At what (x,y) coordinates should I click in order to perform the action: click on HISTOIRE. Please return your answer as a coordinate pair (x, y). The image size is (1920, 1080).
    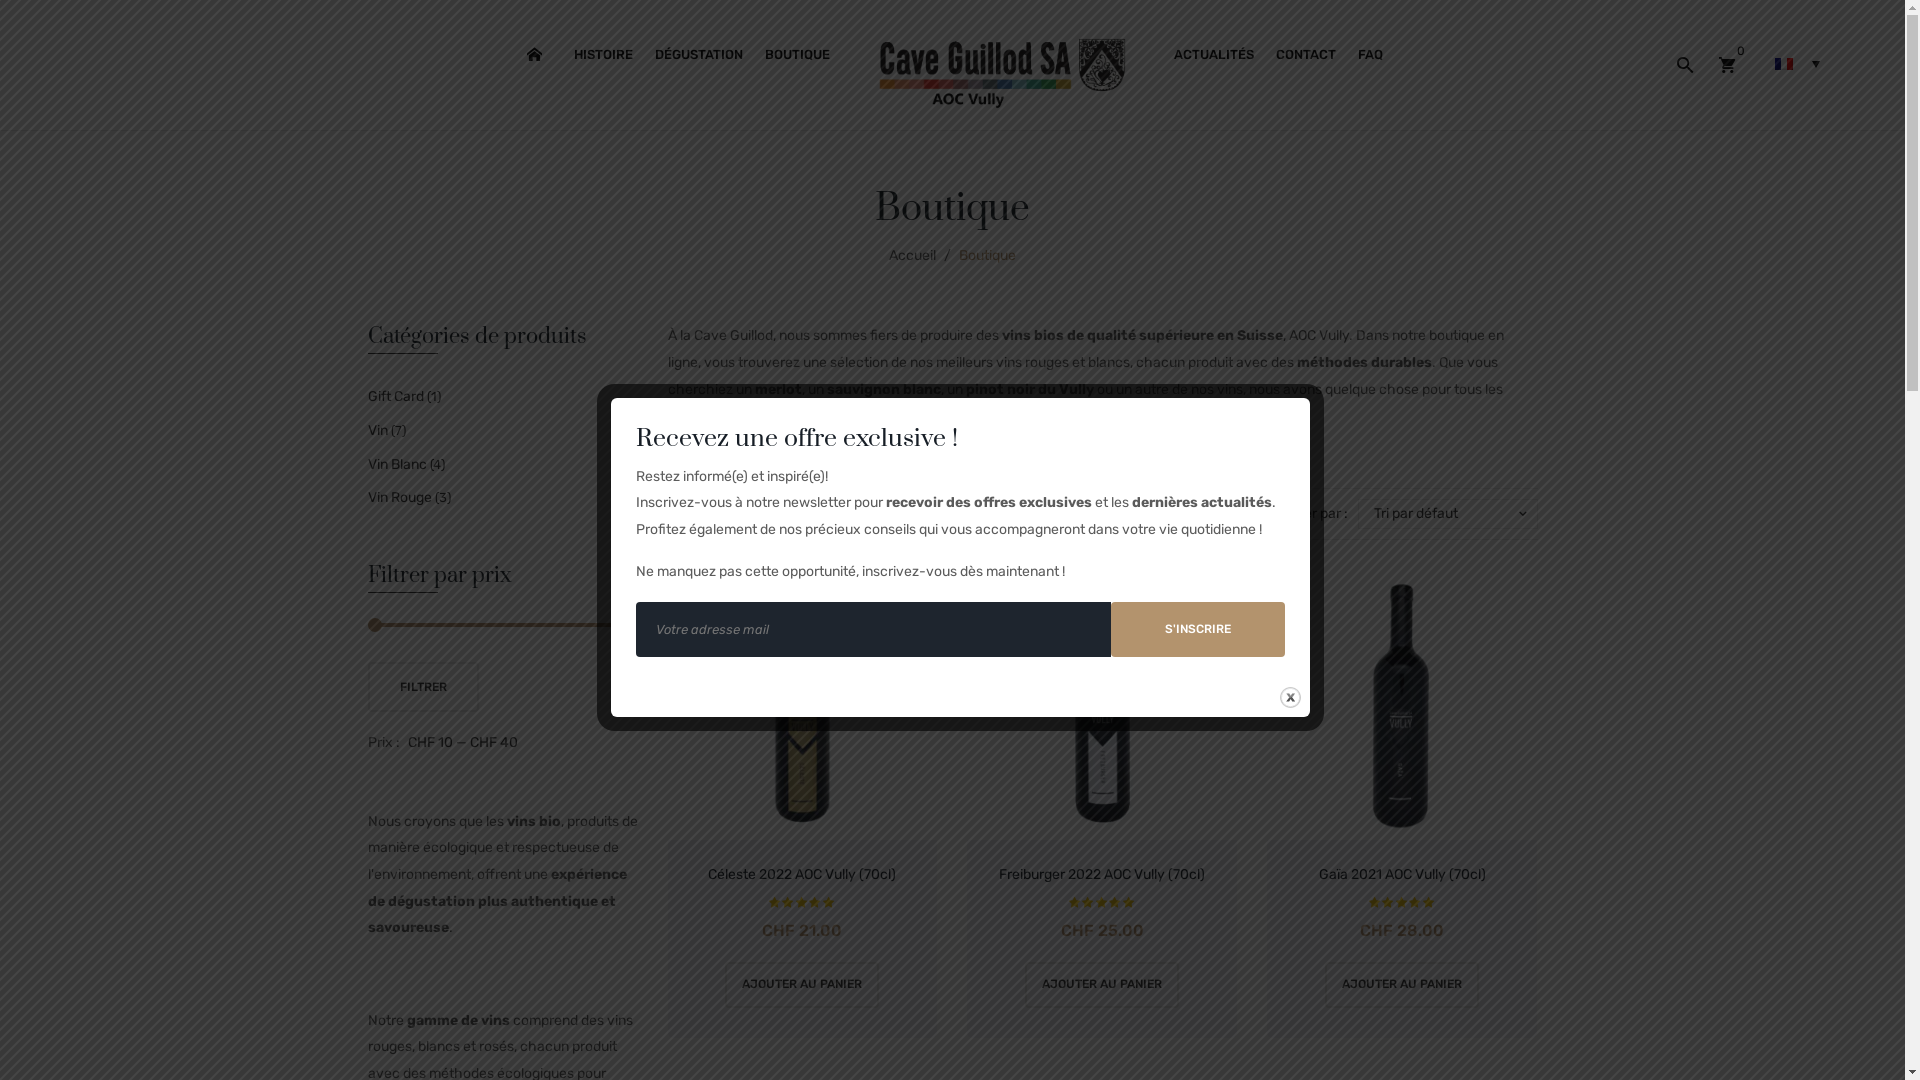
    Looking at the image, I should click on (604, 55).